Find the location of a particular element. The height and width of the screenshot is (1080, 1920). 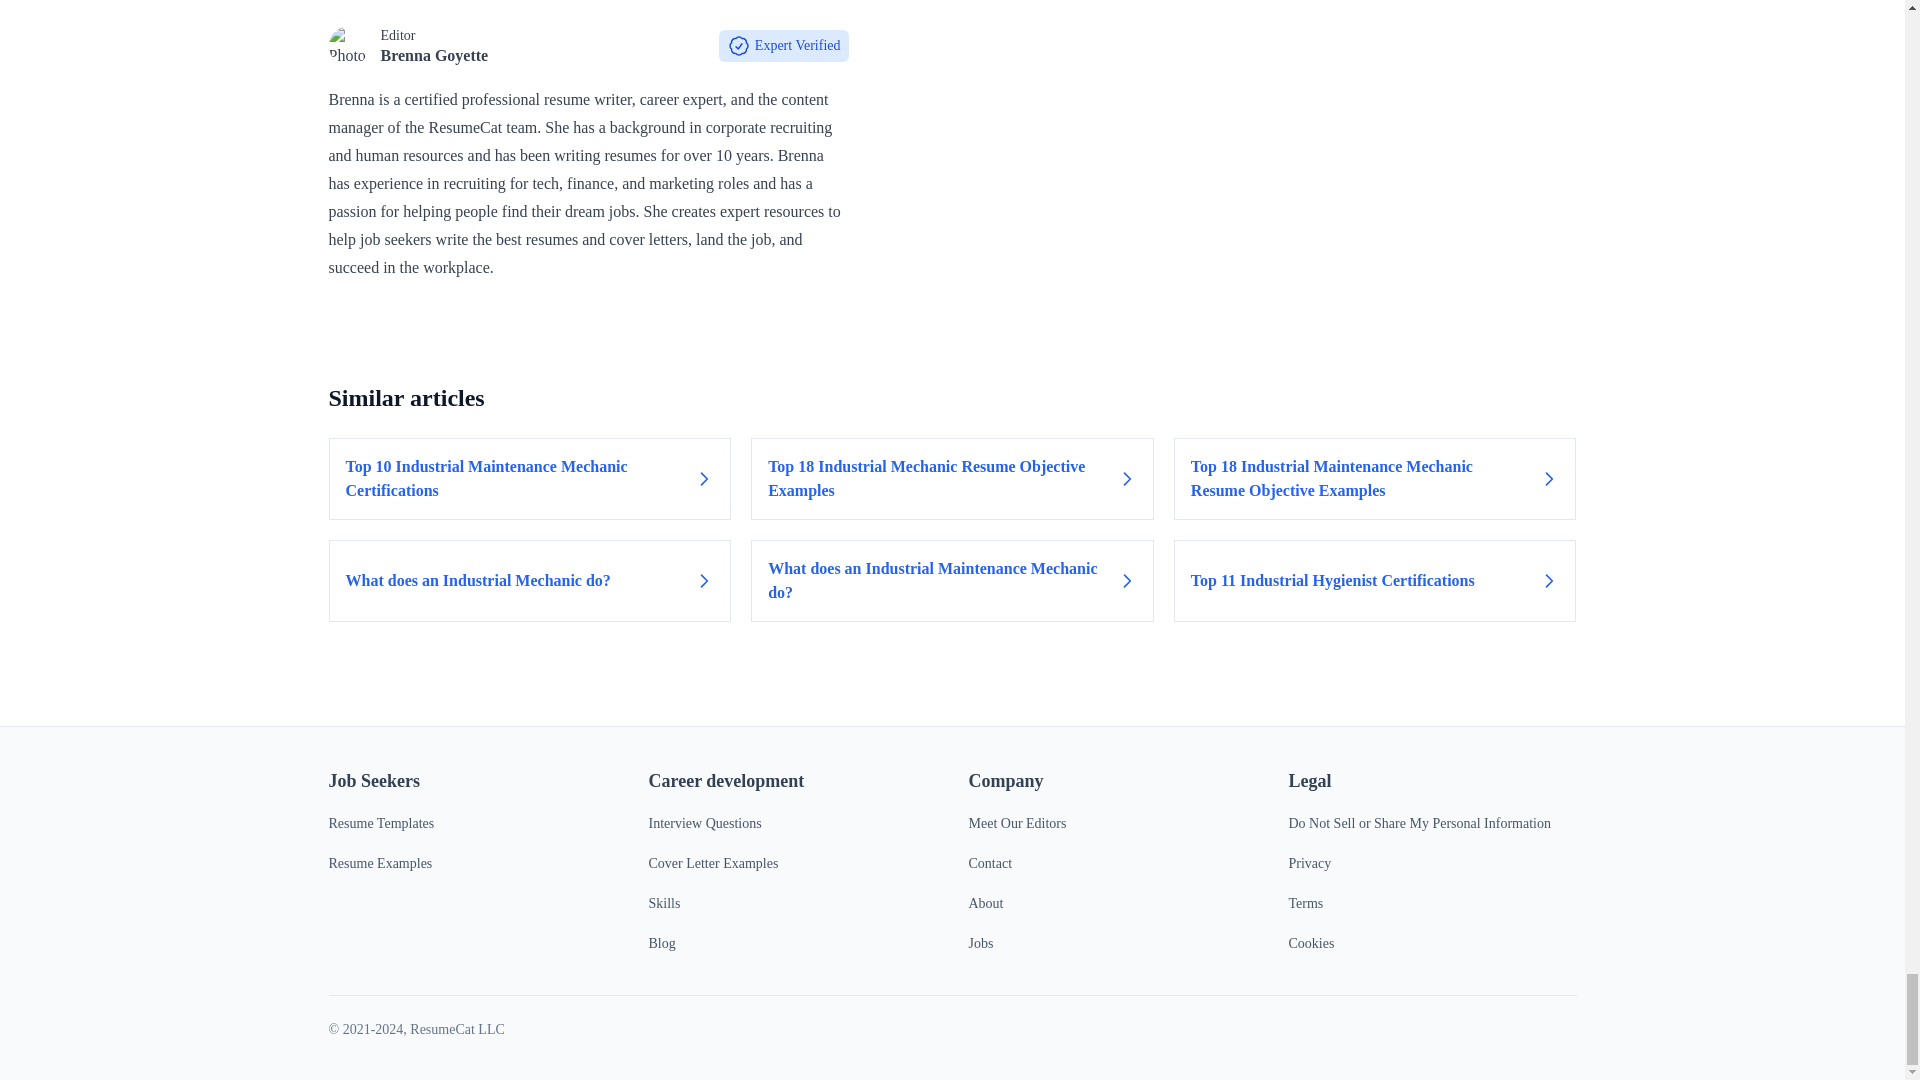

Do Not Sell or Share My Personal Information is located at coordinates (1418, 823).